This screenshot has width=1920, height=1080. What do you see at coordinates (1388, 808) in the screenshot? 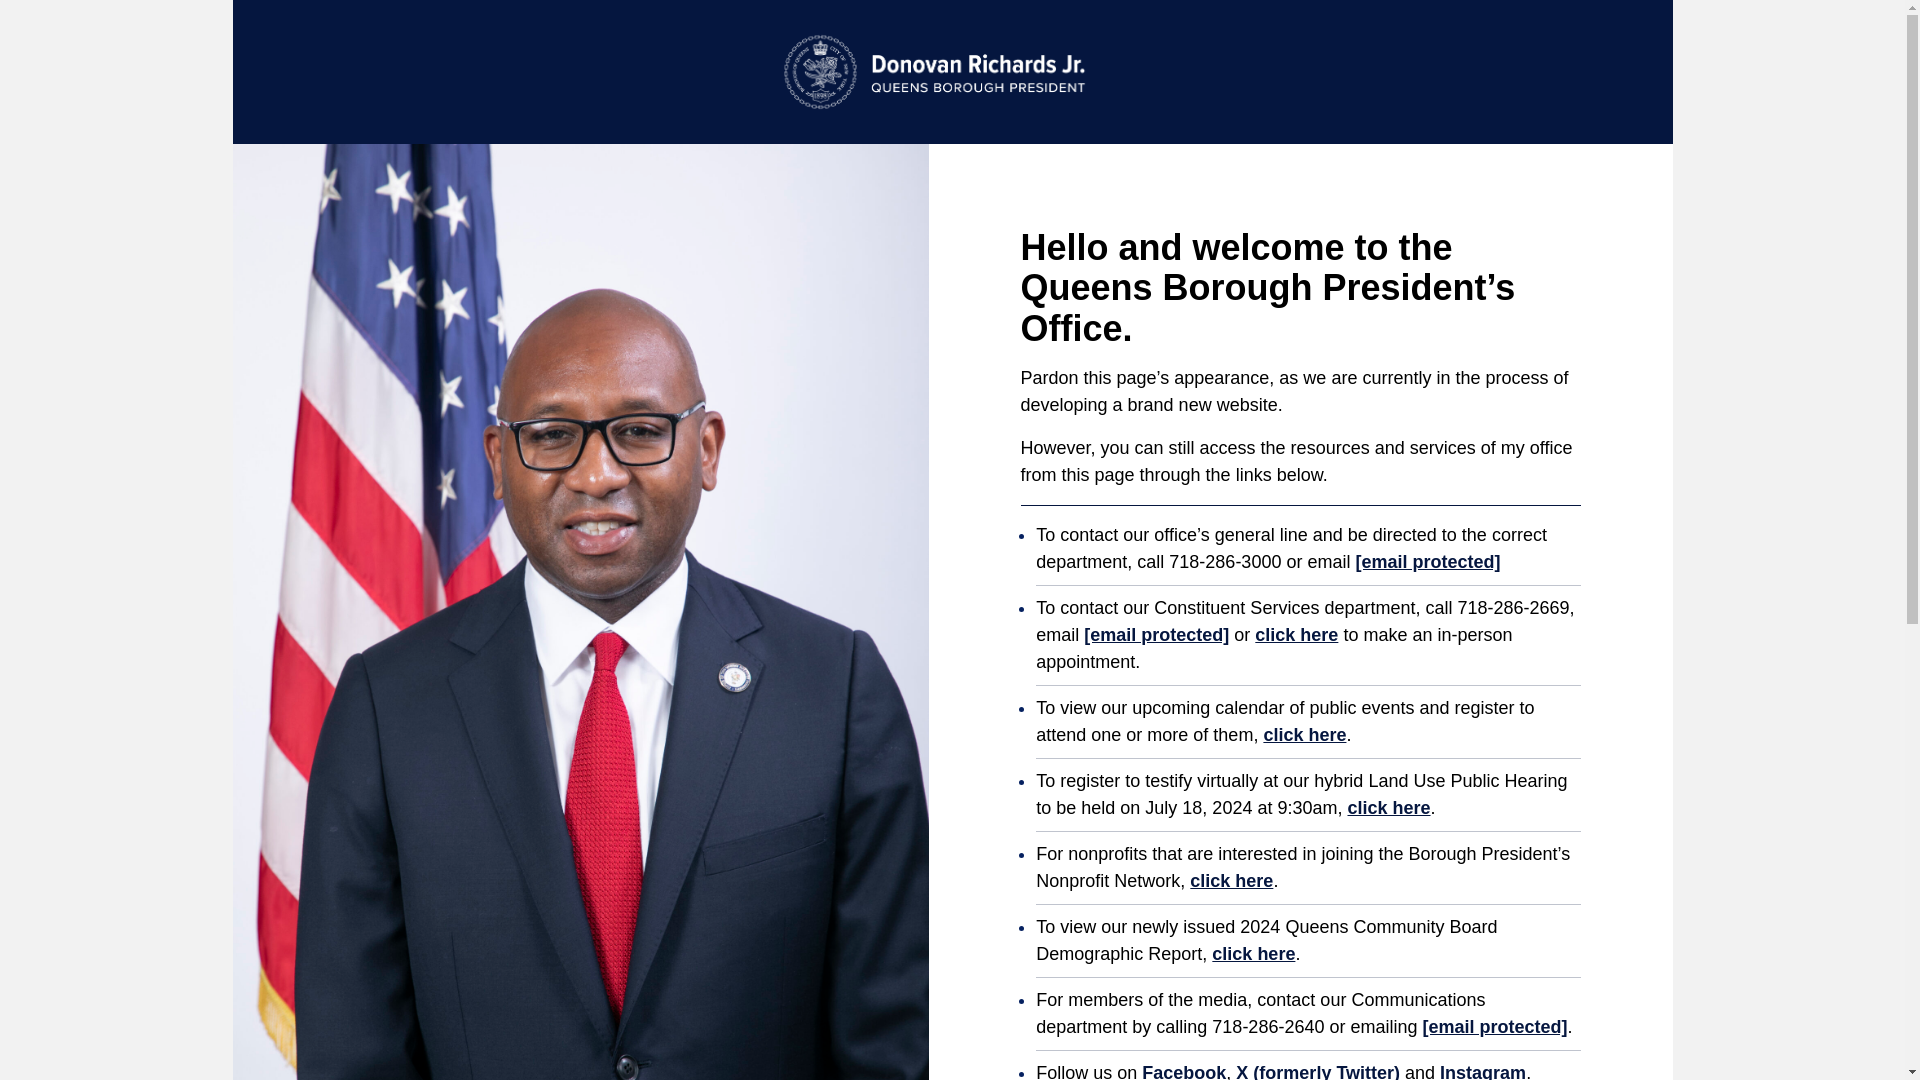
I see `click here` at bounding box center [1388, 808].